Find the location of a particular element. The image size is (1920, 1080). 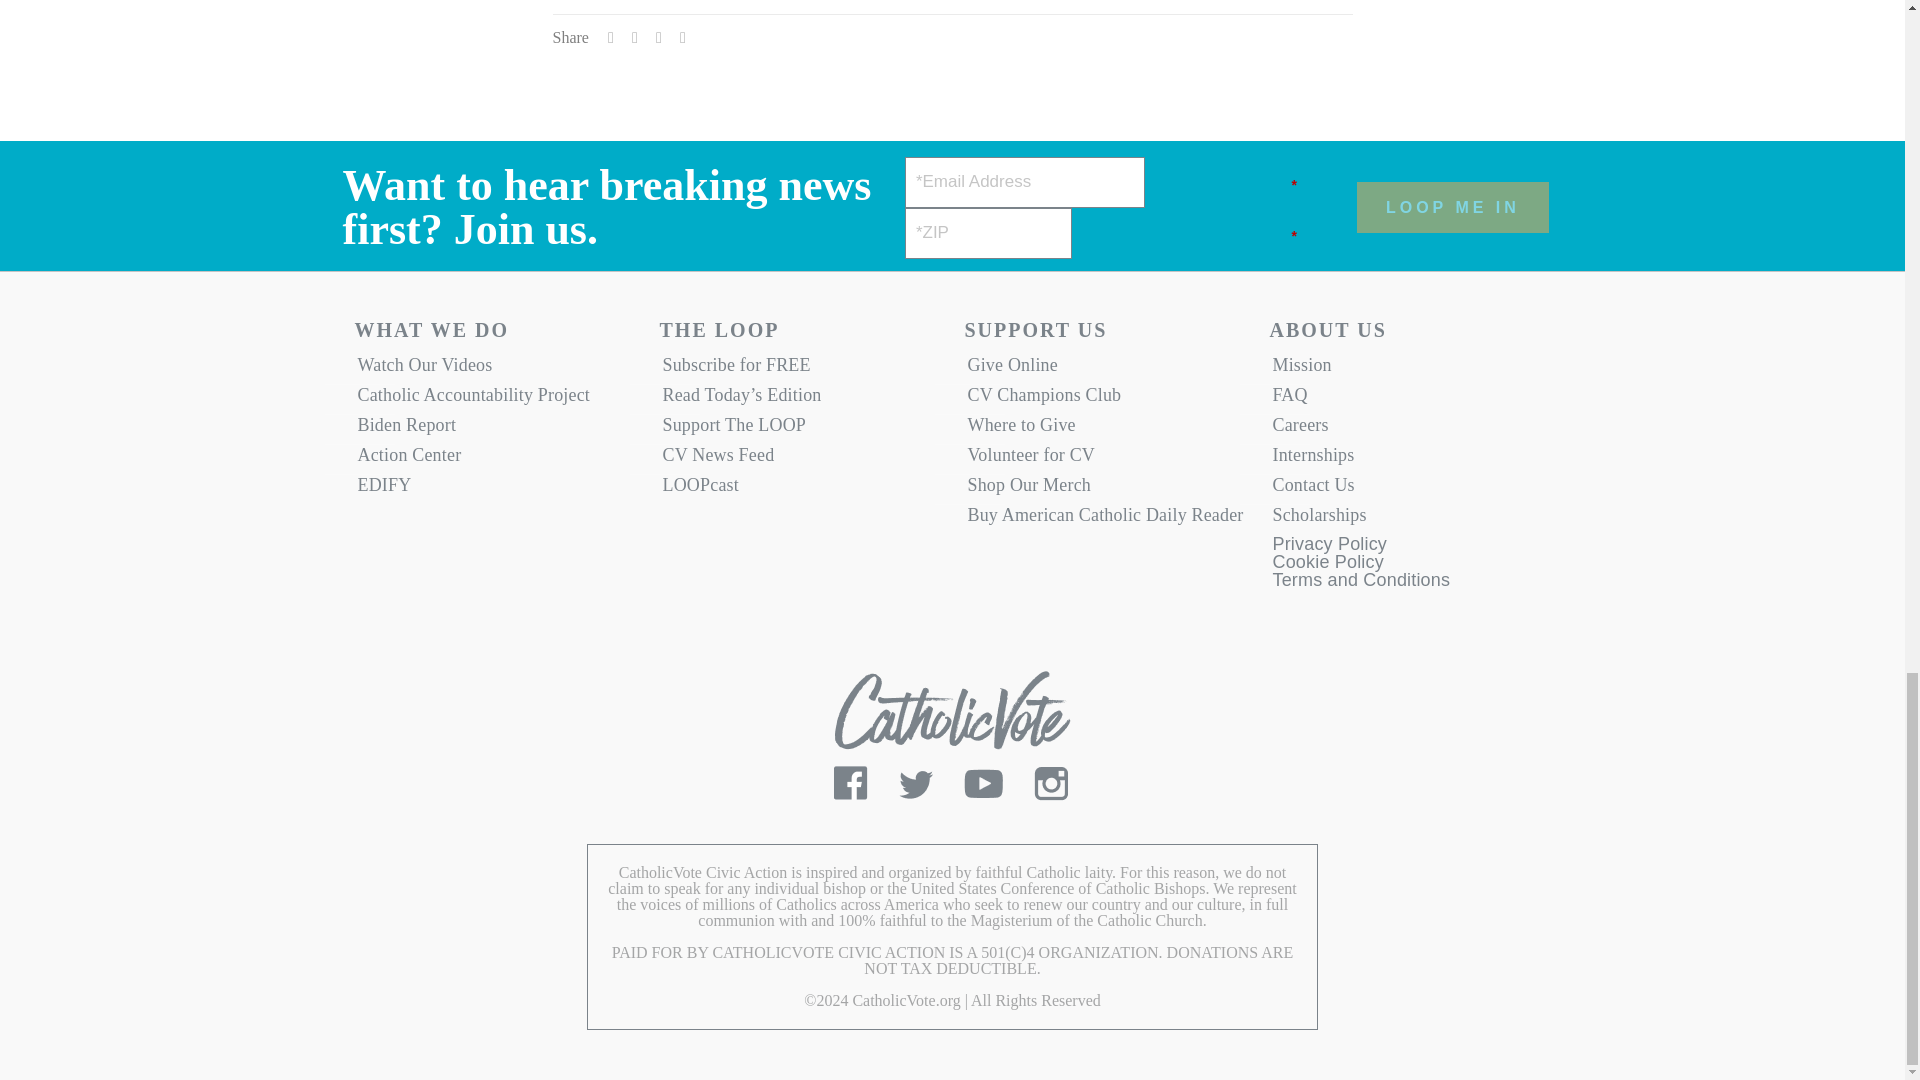

Shop Our Merch is located at coordinates (1104, 490).